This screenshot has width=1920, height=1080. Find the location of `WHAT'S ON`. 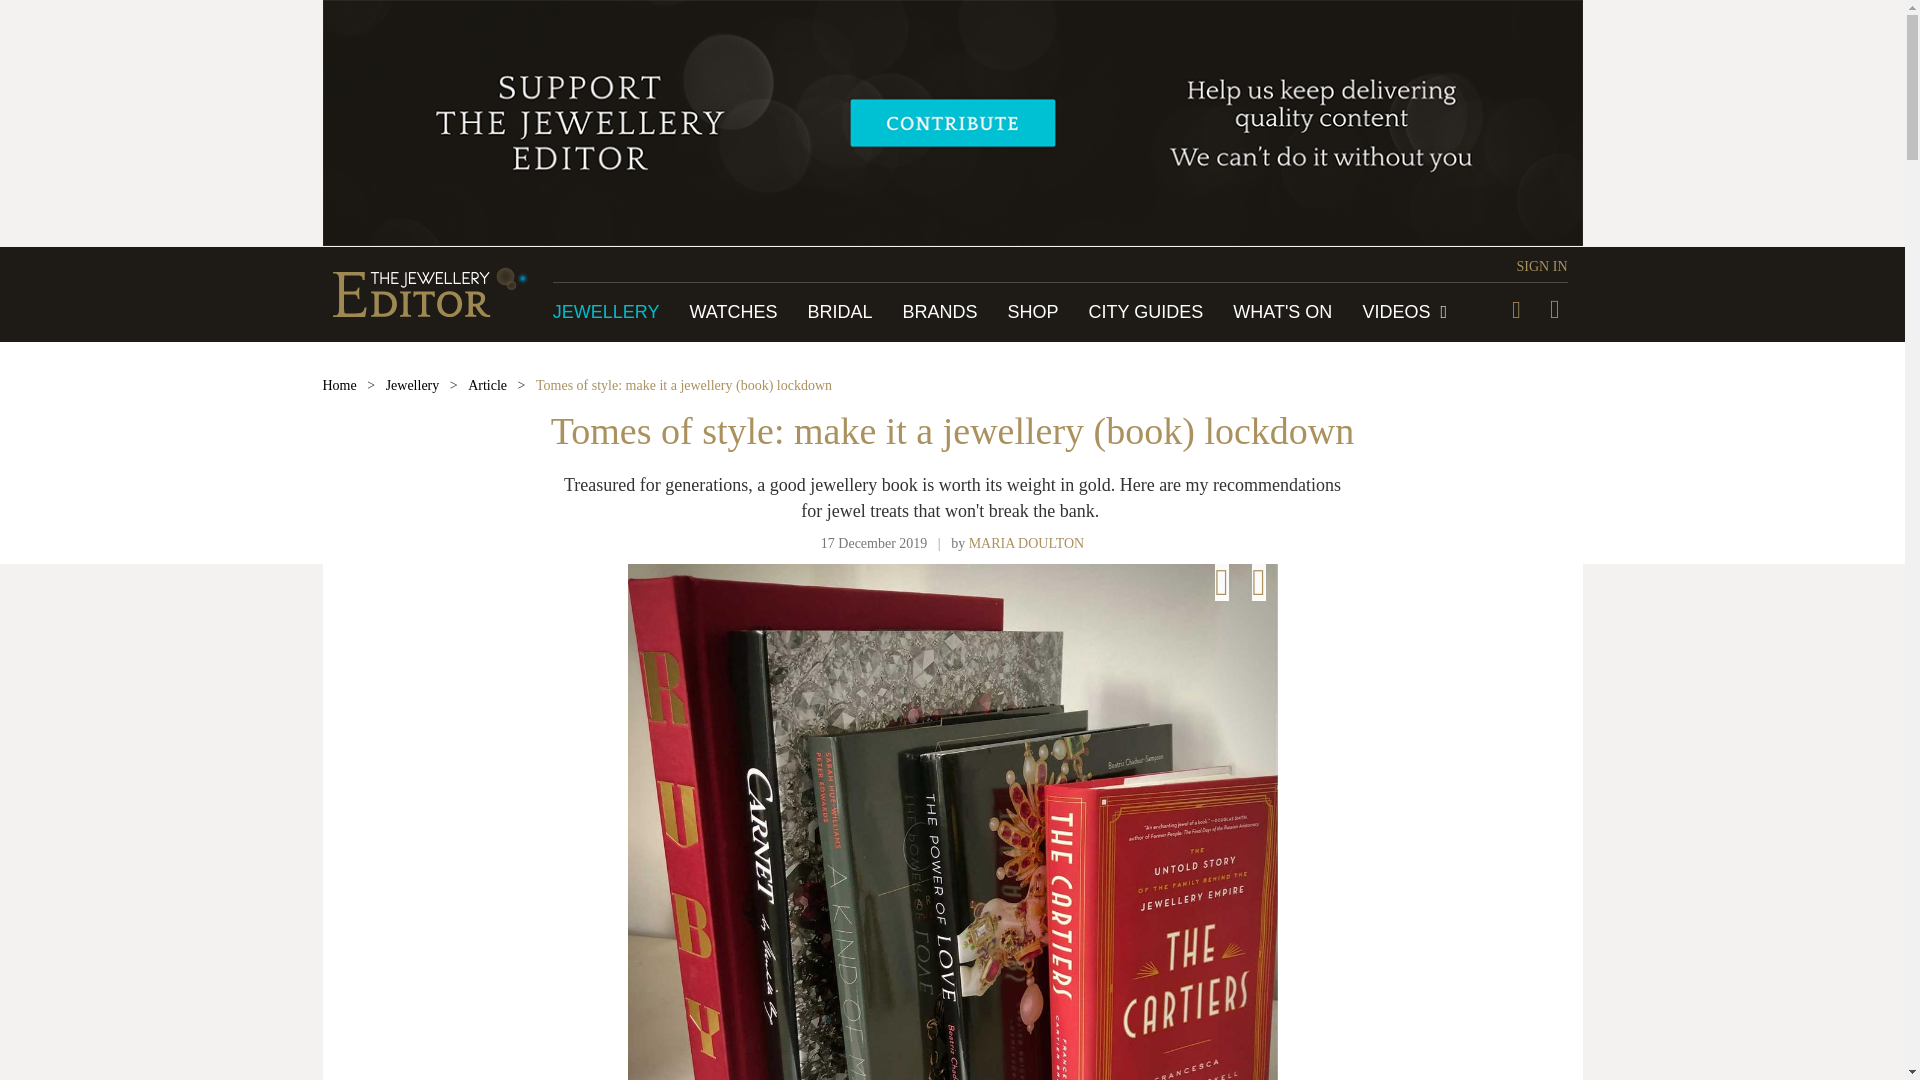

WHAT'S ON is located at coordinates (1282, 312).